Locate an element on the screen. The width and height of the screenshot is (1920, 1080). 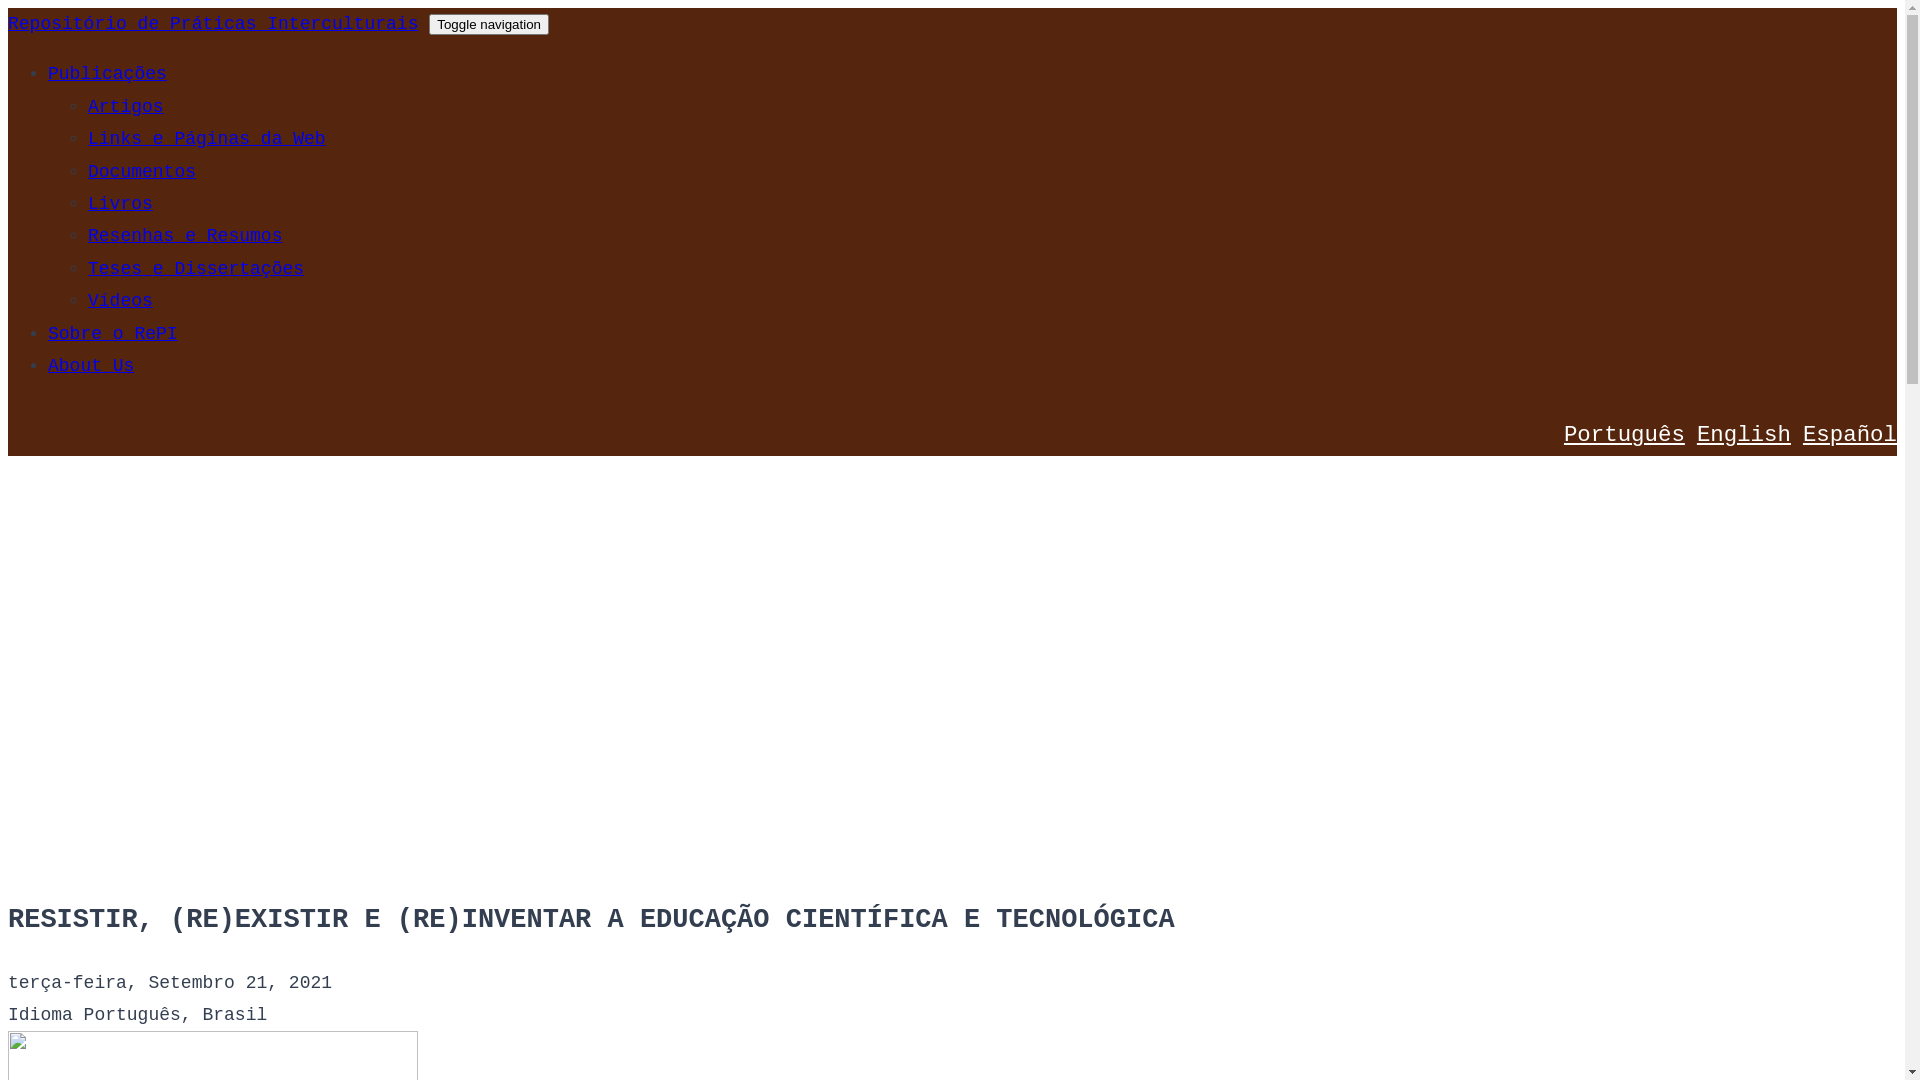
English is located at coordinates (1744, 435).